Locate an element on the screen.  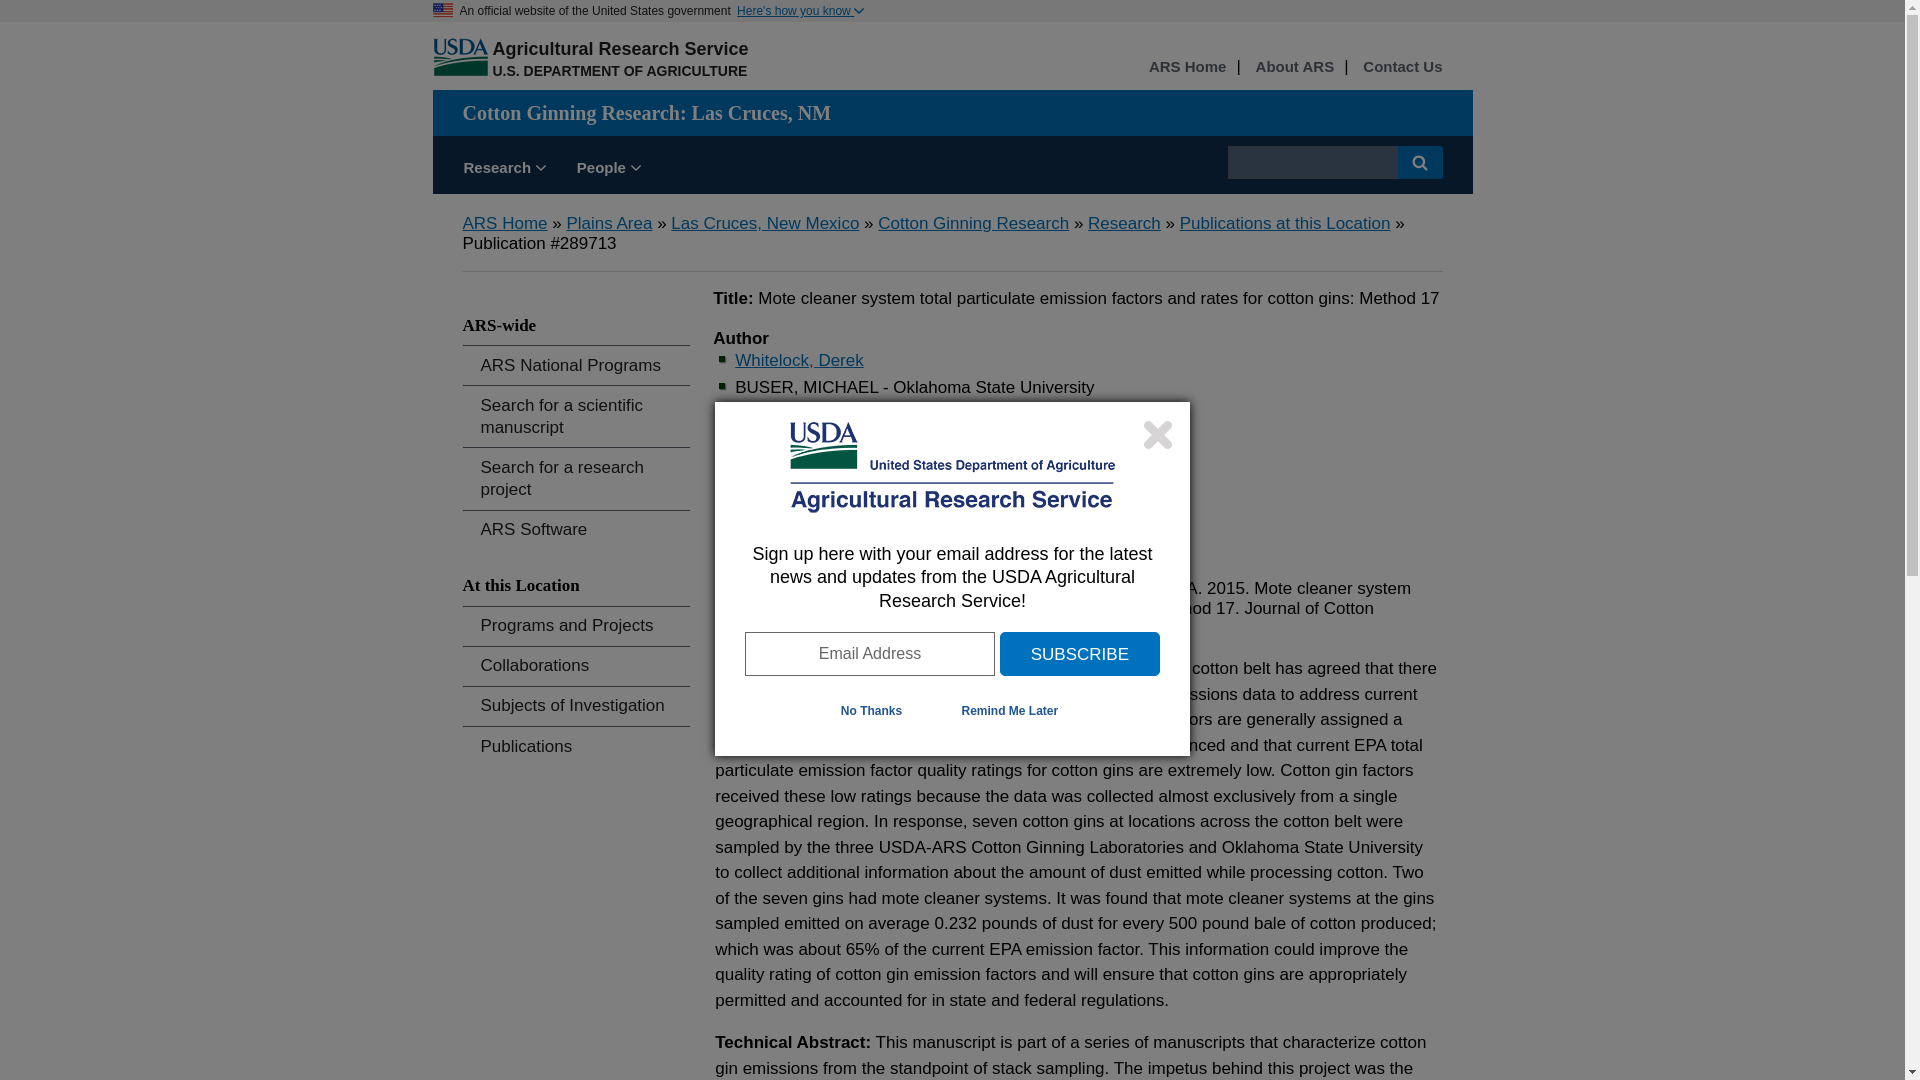
Plains Area is located at coordinates (609, 223).